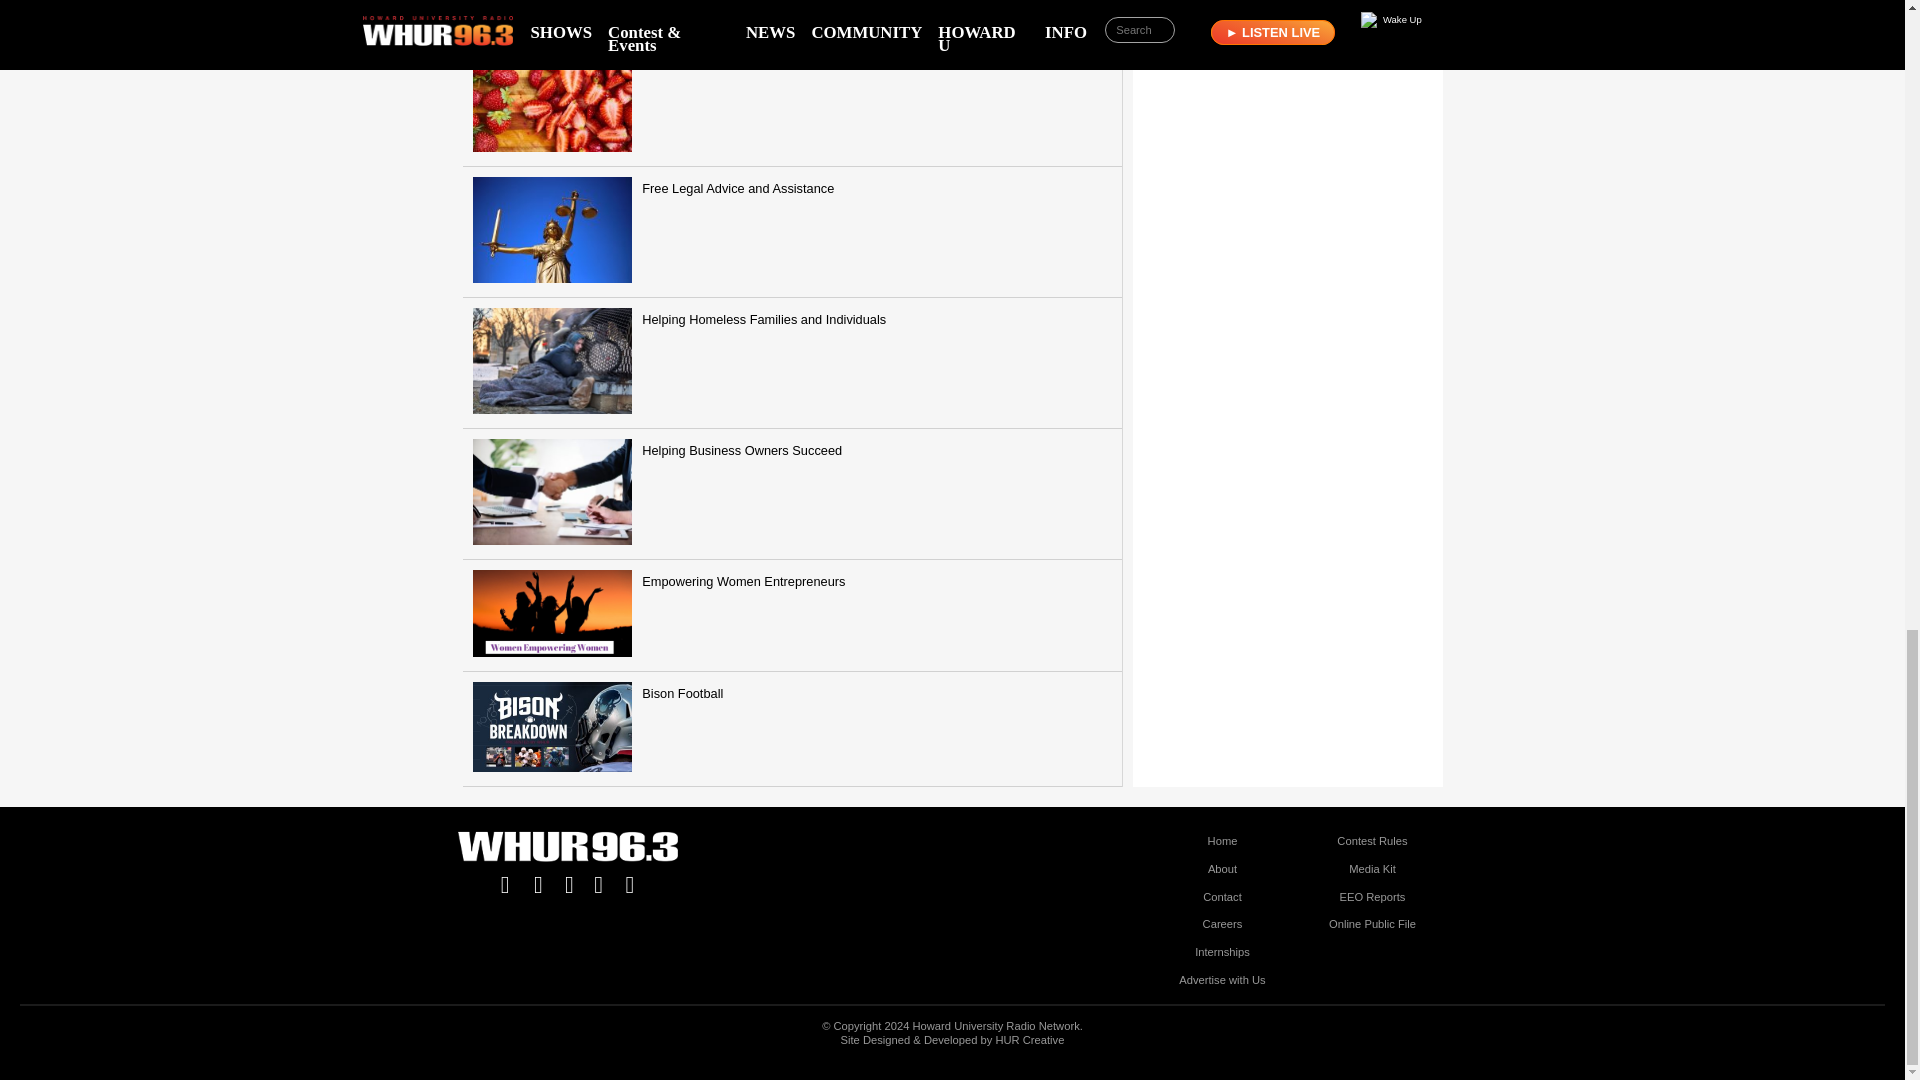 The width and height of the screenshot is (1920, 1080). I want to click on Free Legal Advice and Assistance, so click(792, 232).